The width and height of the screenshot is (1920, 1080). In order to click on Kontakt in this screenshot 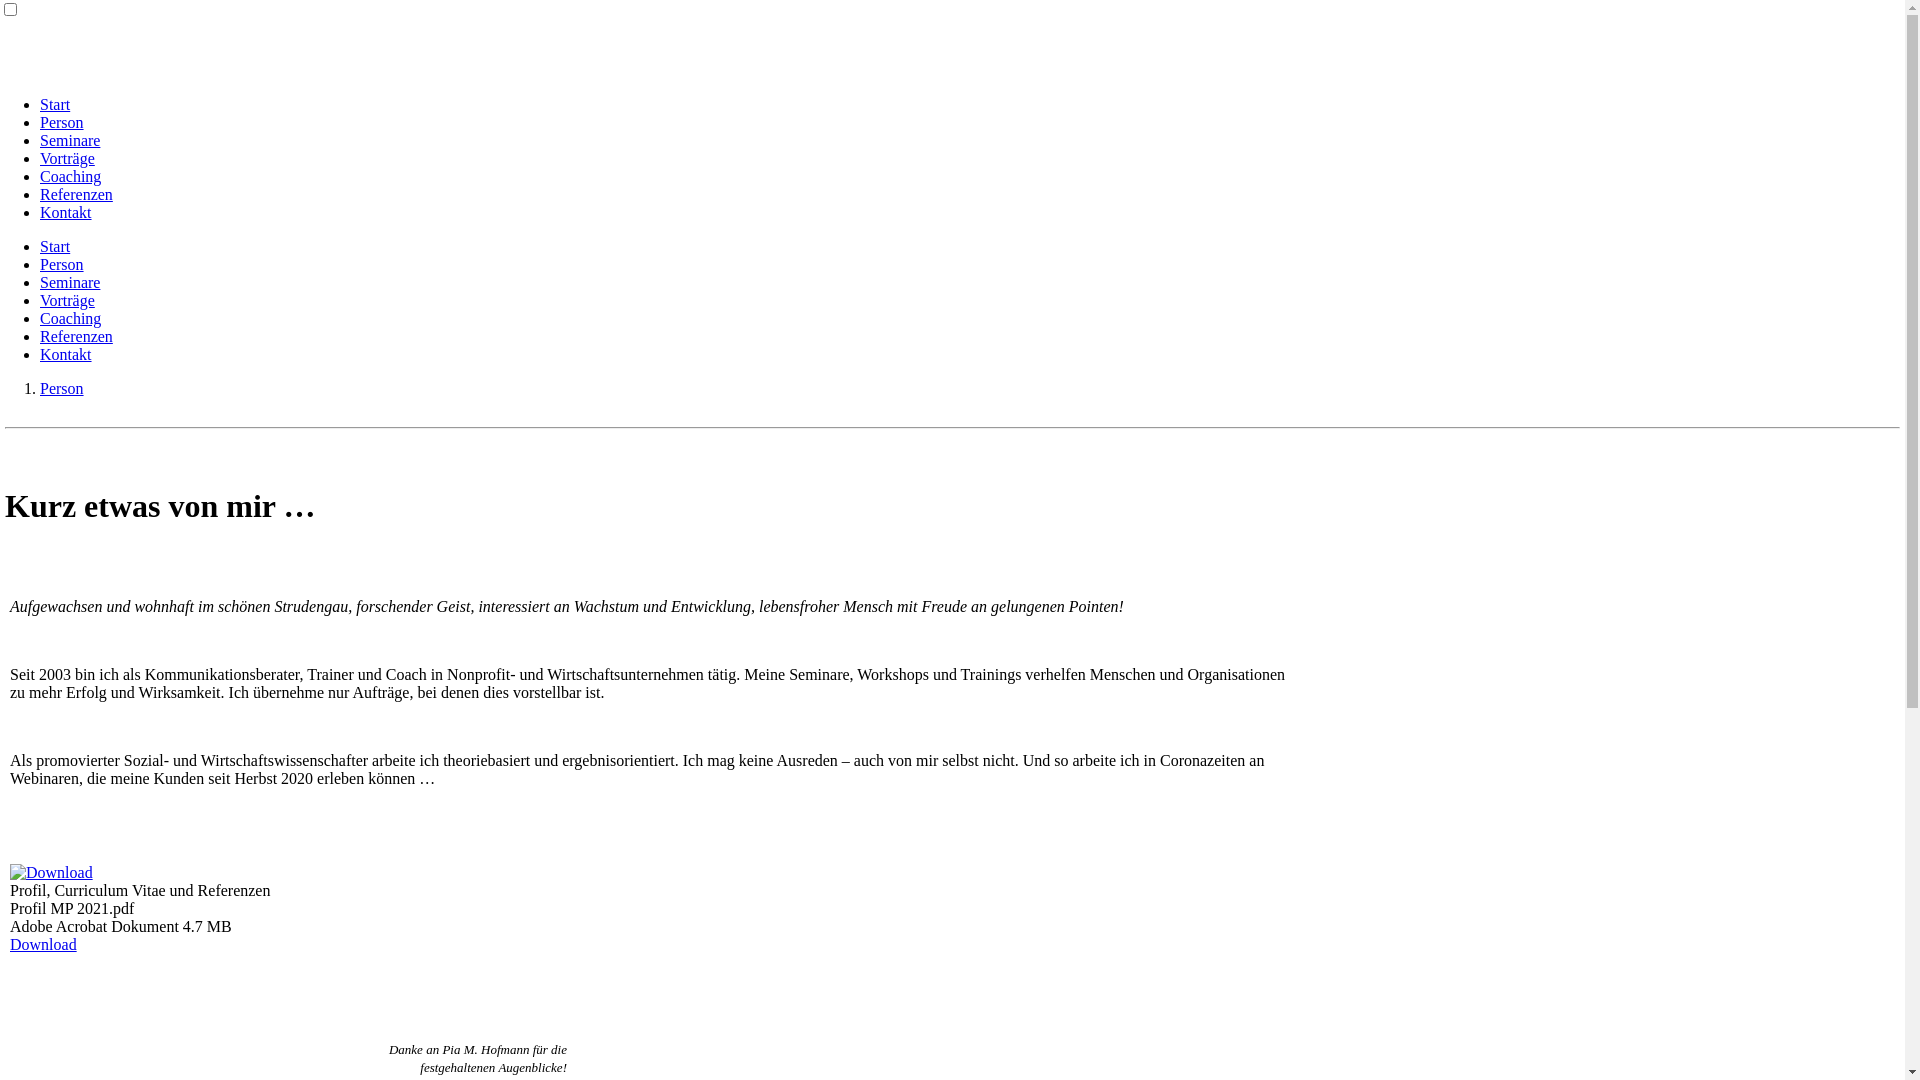, I will do `click(66, 212)`.